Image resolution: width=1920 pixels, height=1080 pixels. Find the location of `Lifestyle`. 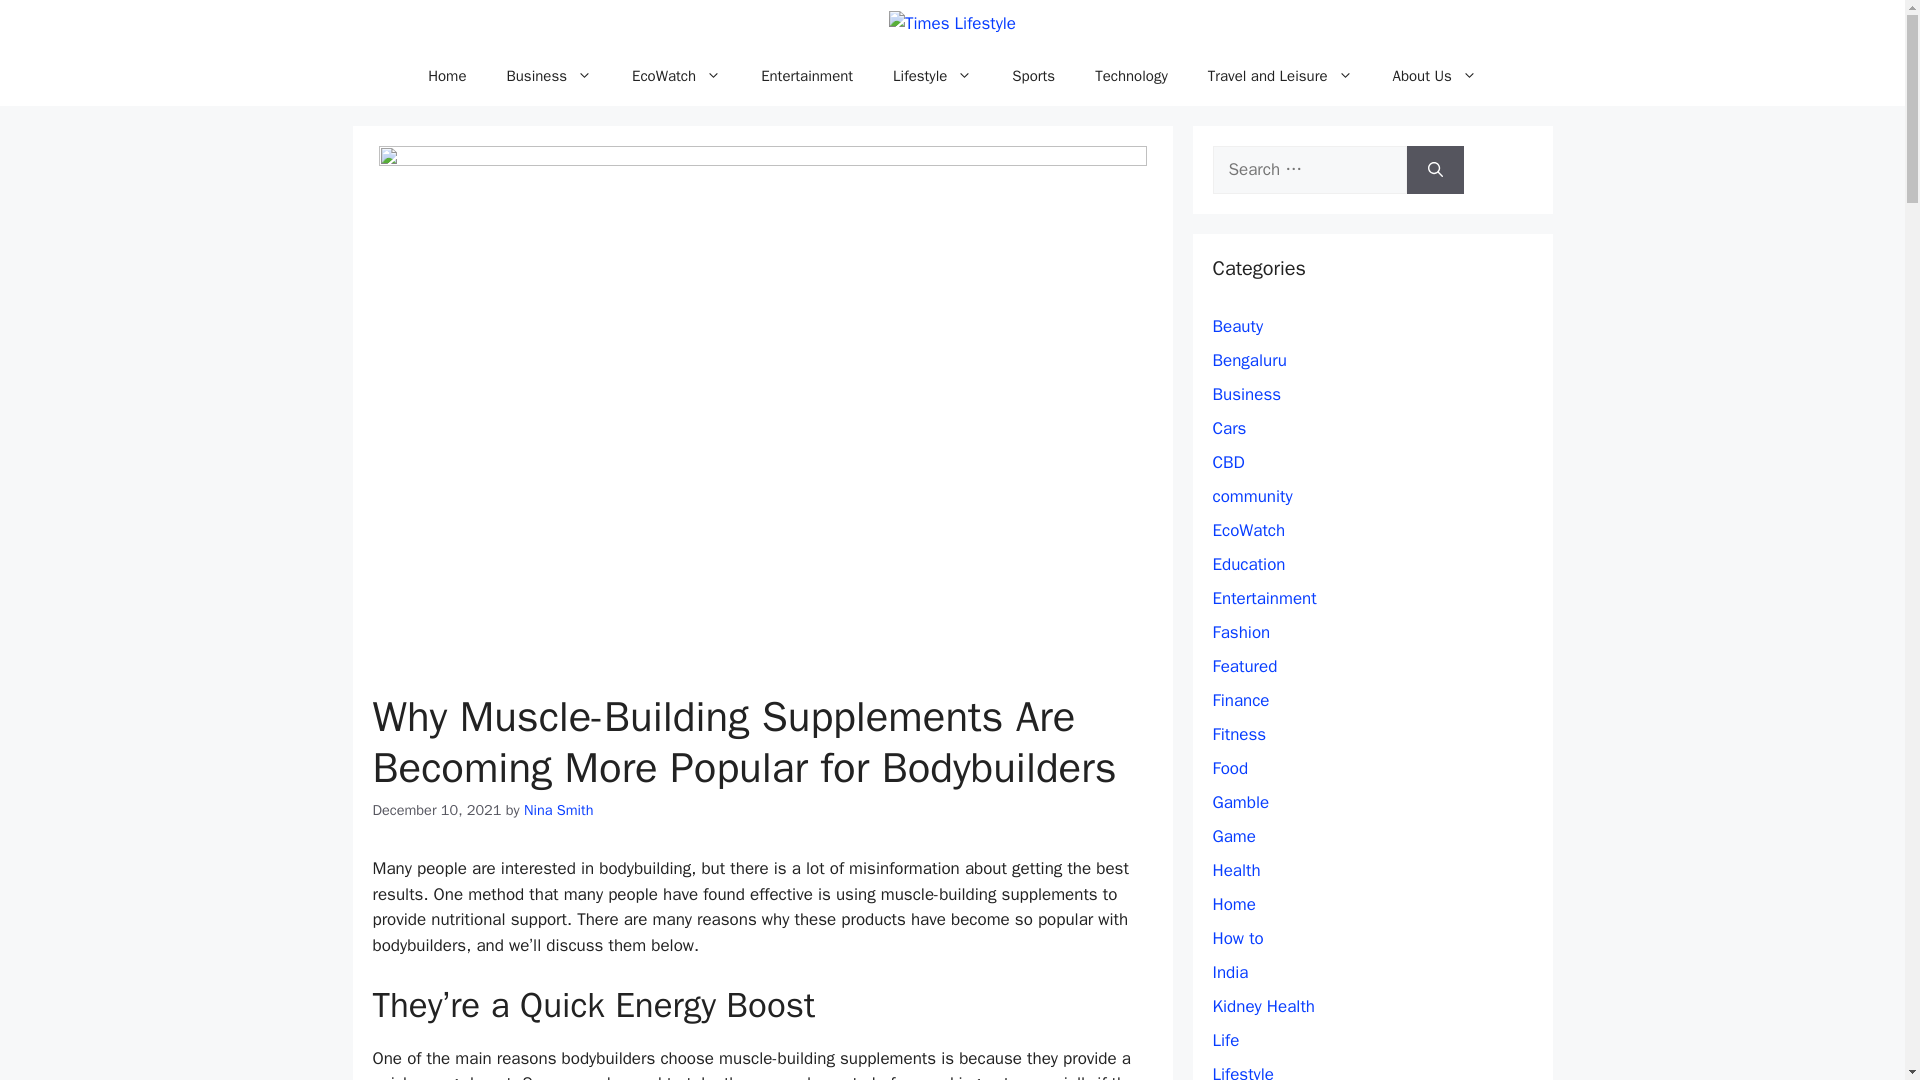

Lifestyle is located at coordinates (932, 76).